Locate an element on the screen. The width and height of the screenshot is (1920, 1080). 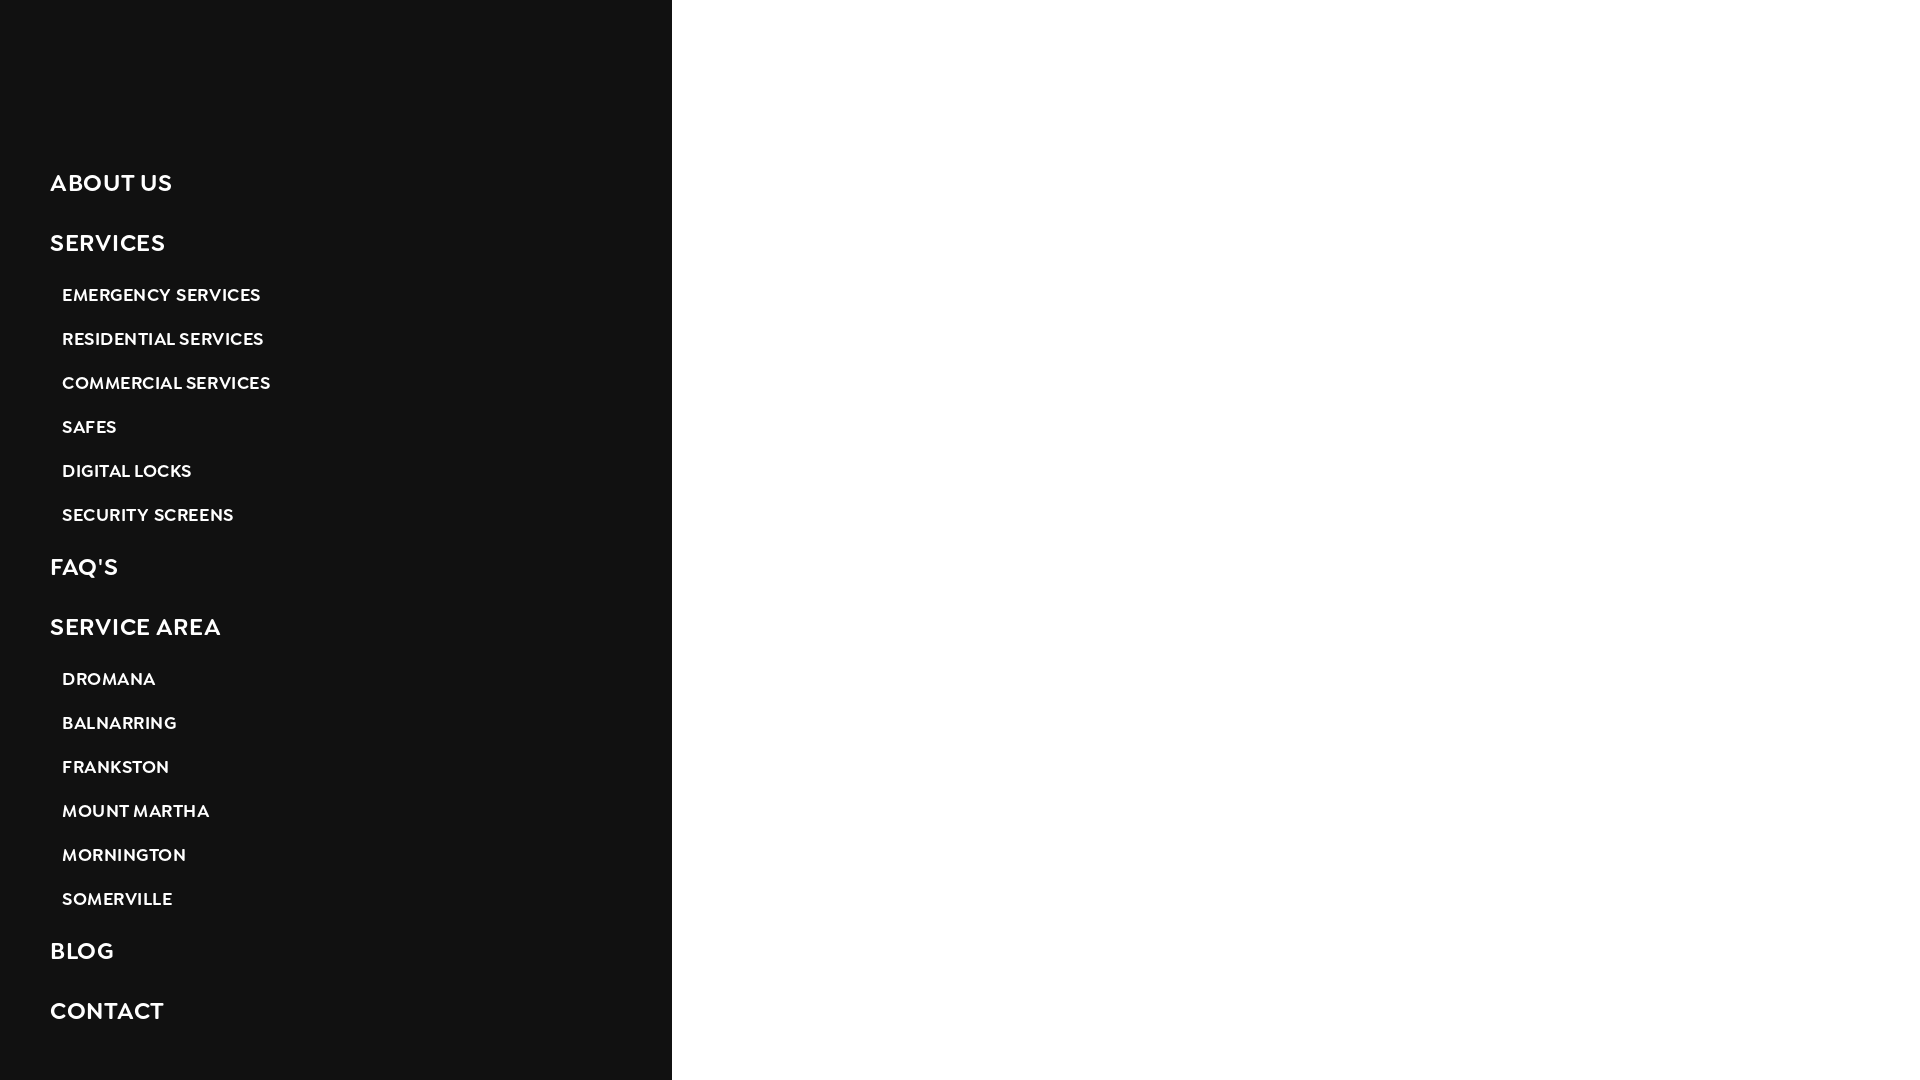
SERVICES is located at coordinates (336, 243).